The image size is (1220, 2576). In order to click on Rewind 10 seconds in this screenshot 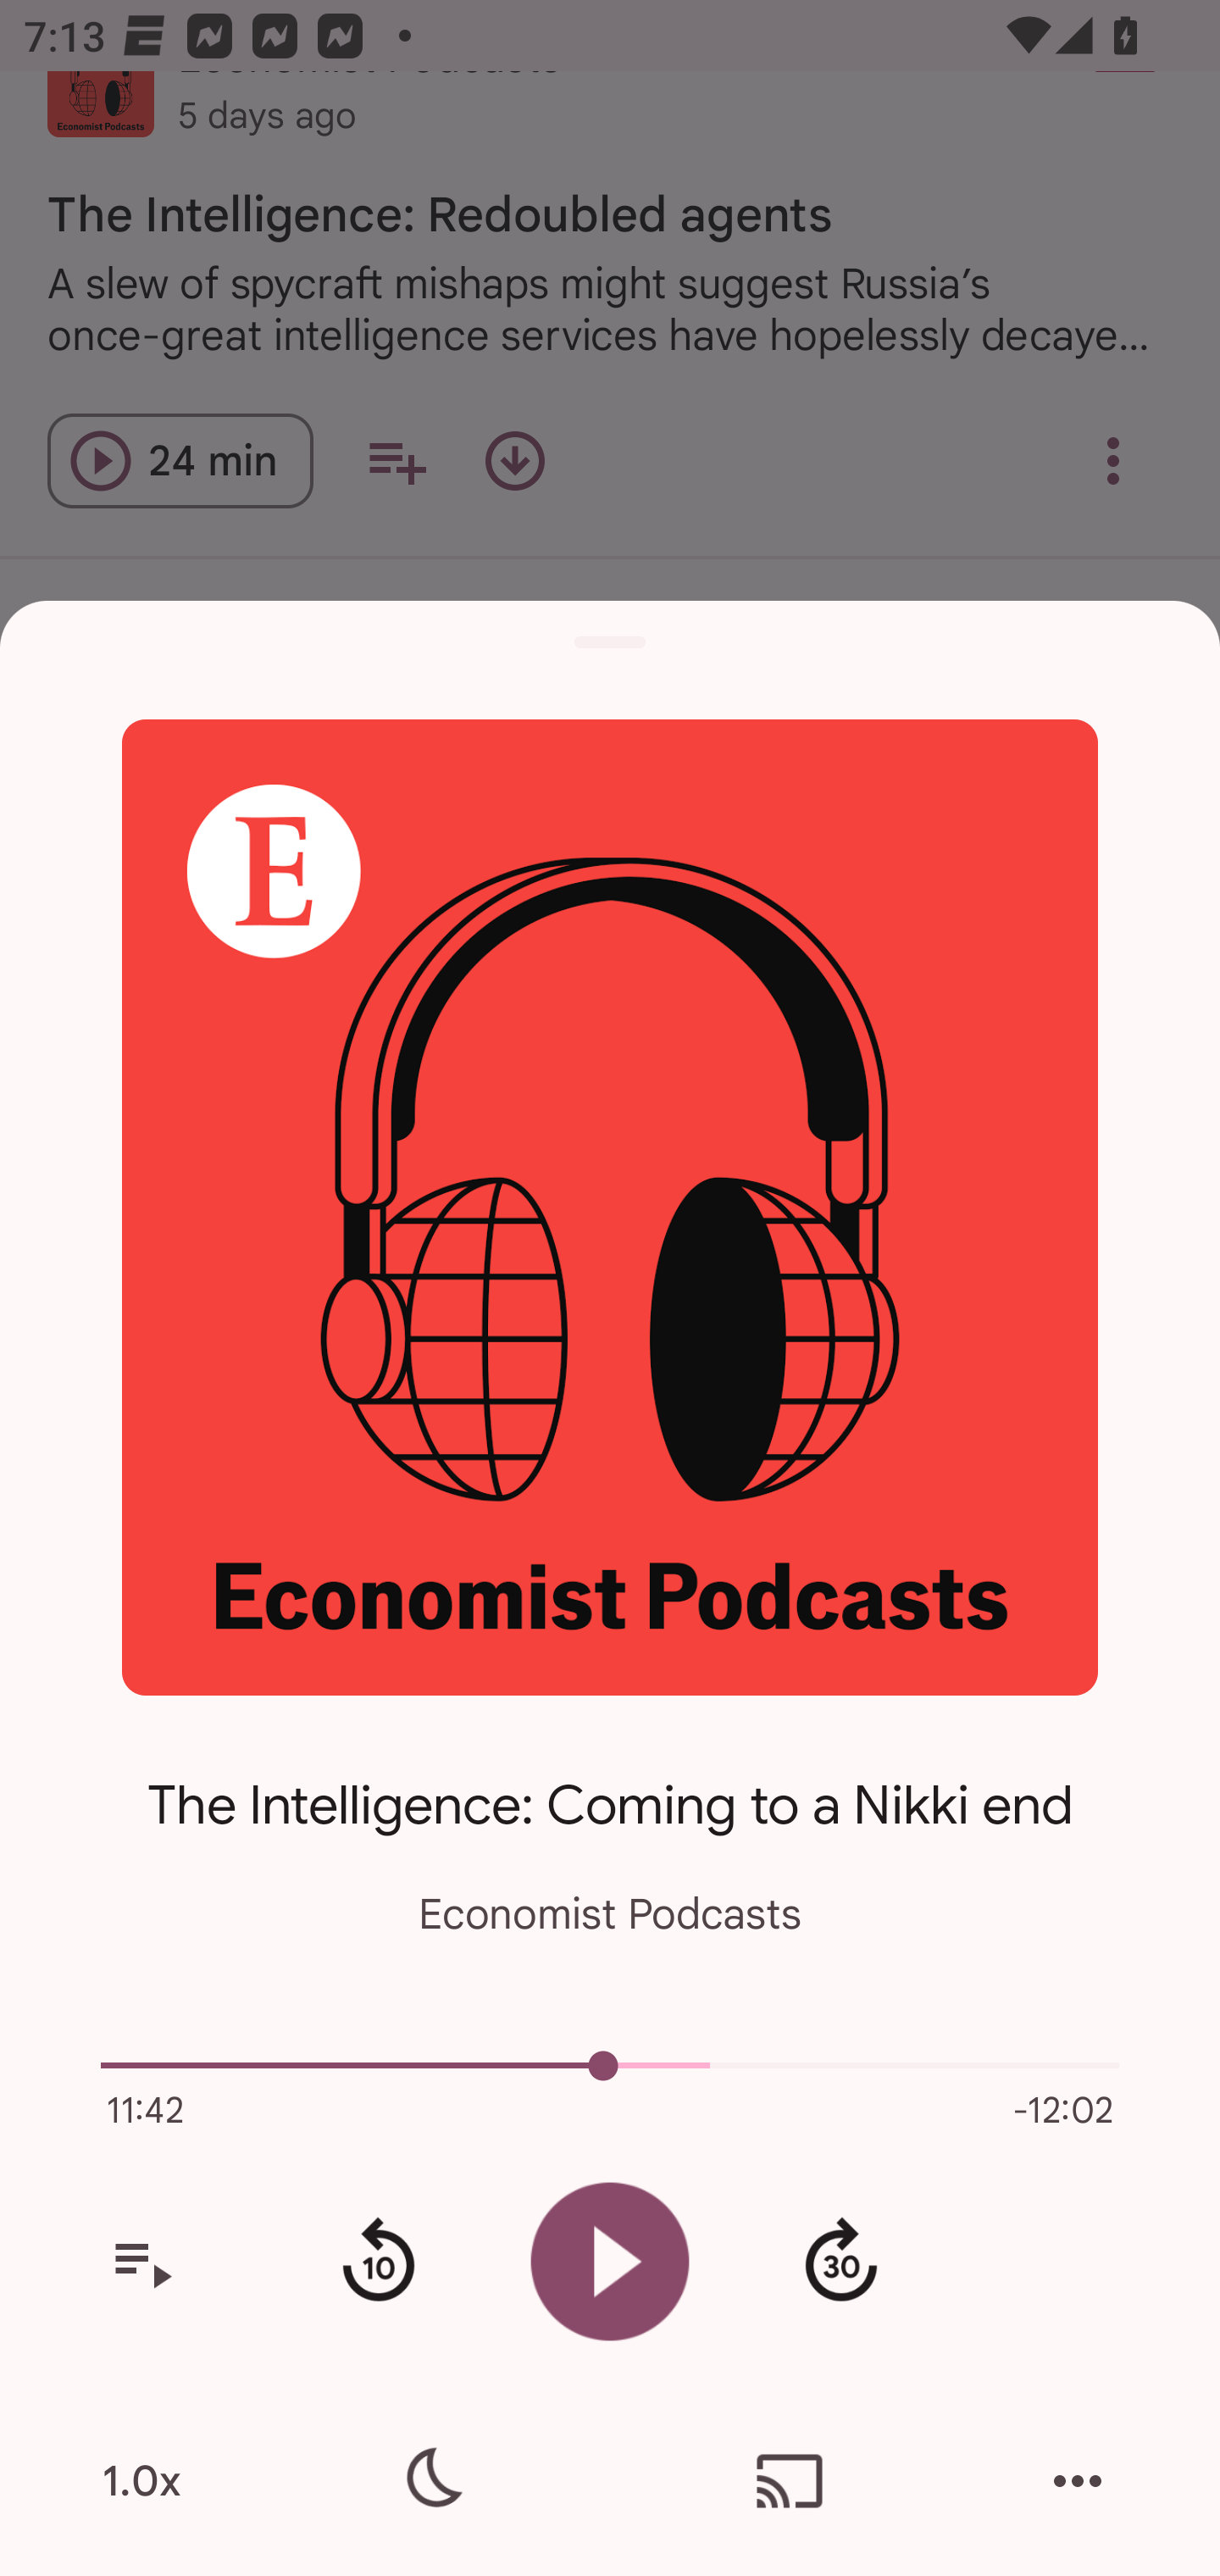, I will do `click(378, 2262)`.